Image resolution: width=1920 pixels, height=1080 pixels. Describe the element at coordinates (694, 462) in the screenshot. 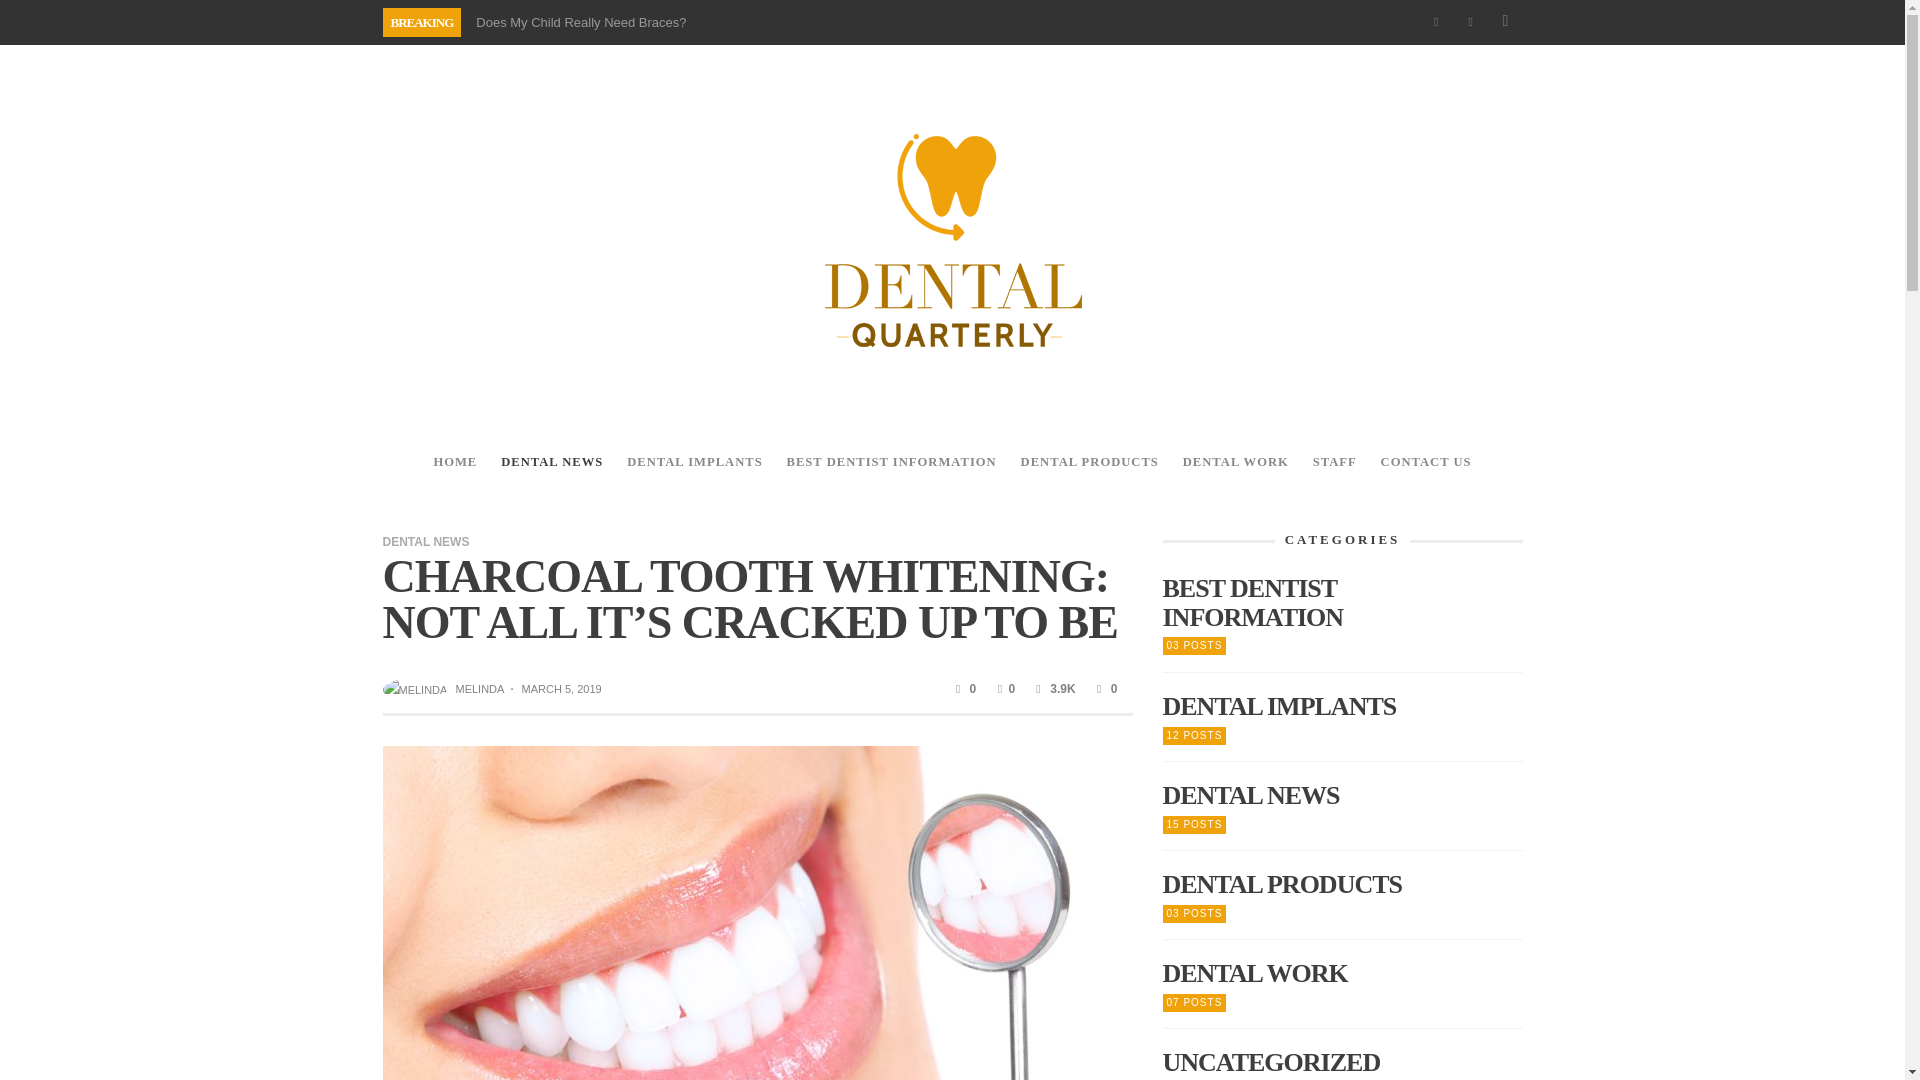

I see `DENTAL IMPLANTS` at that location.